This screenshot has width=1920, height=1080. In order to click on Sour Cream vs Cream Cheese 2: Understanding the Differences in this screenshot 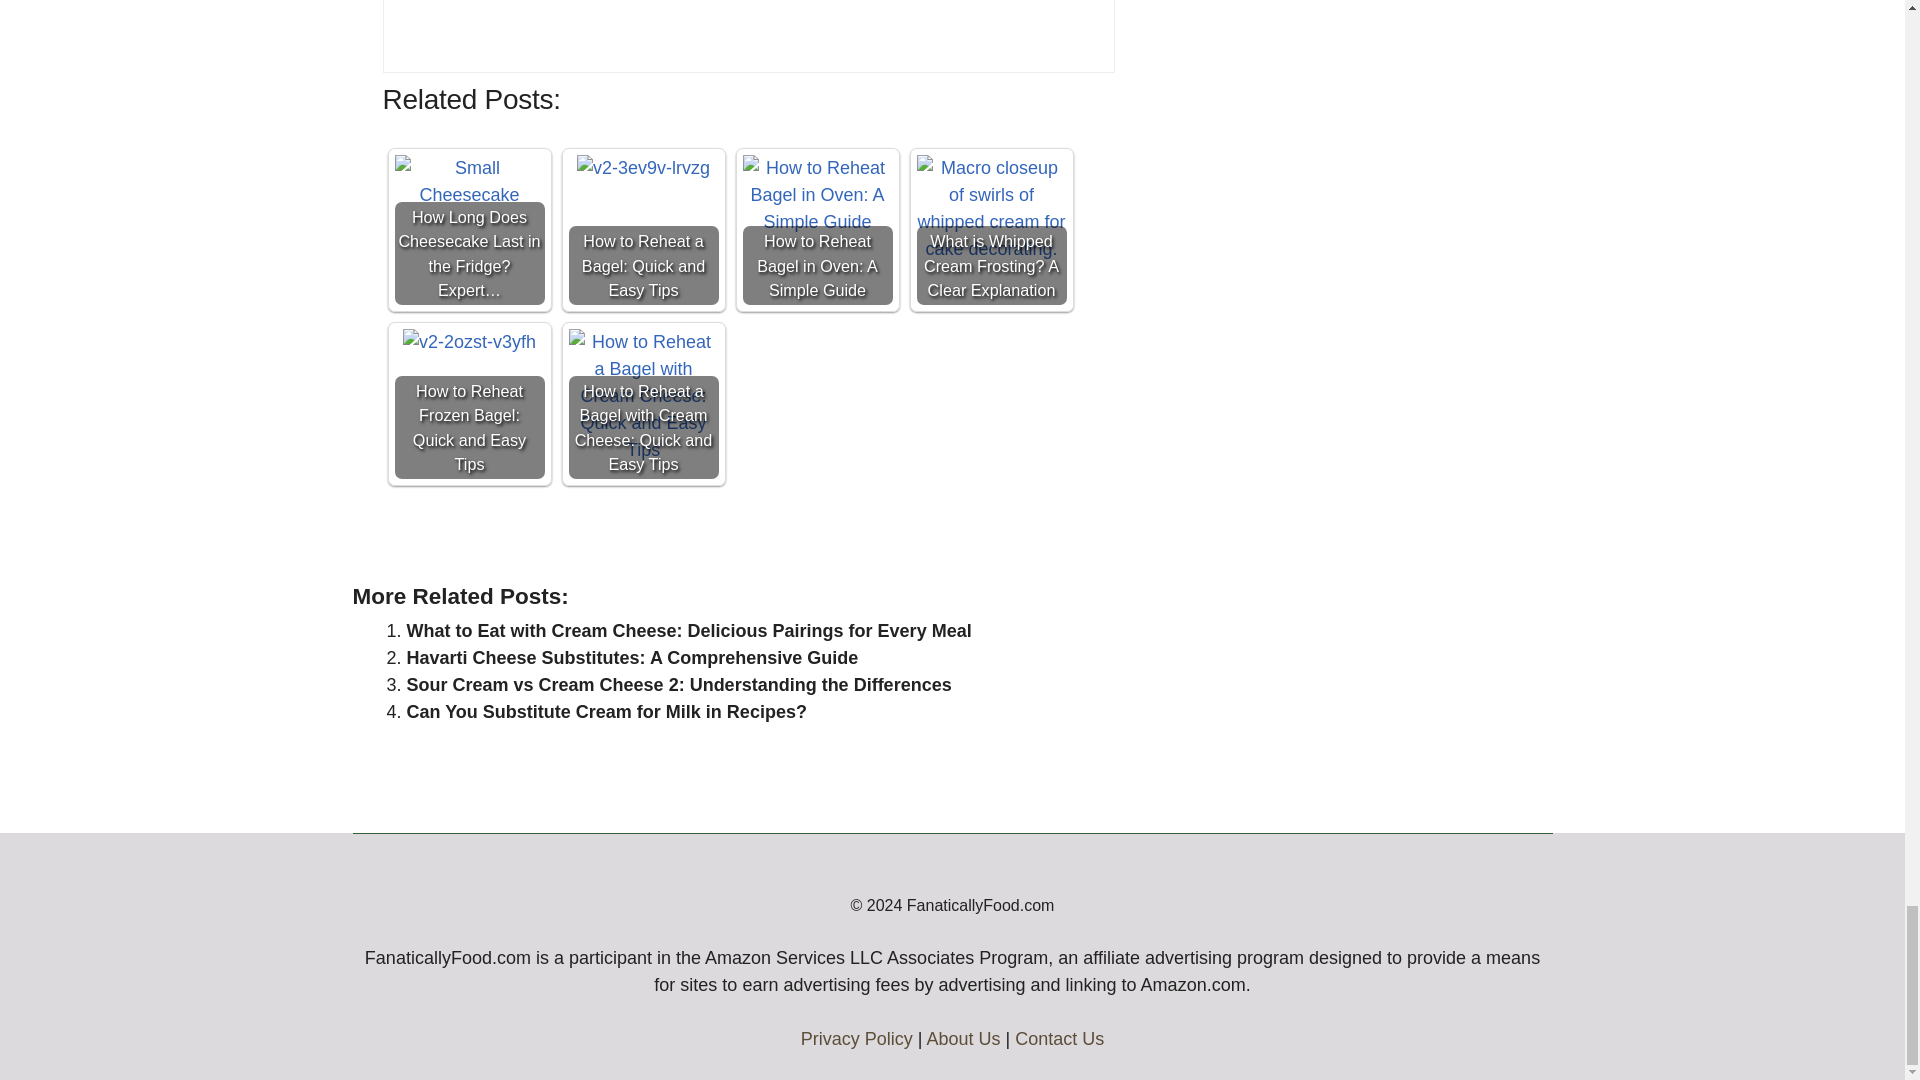, I will do `click(678, 685)`.